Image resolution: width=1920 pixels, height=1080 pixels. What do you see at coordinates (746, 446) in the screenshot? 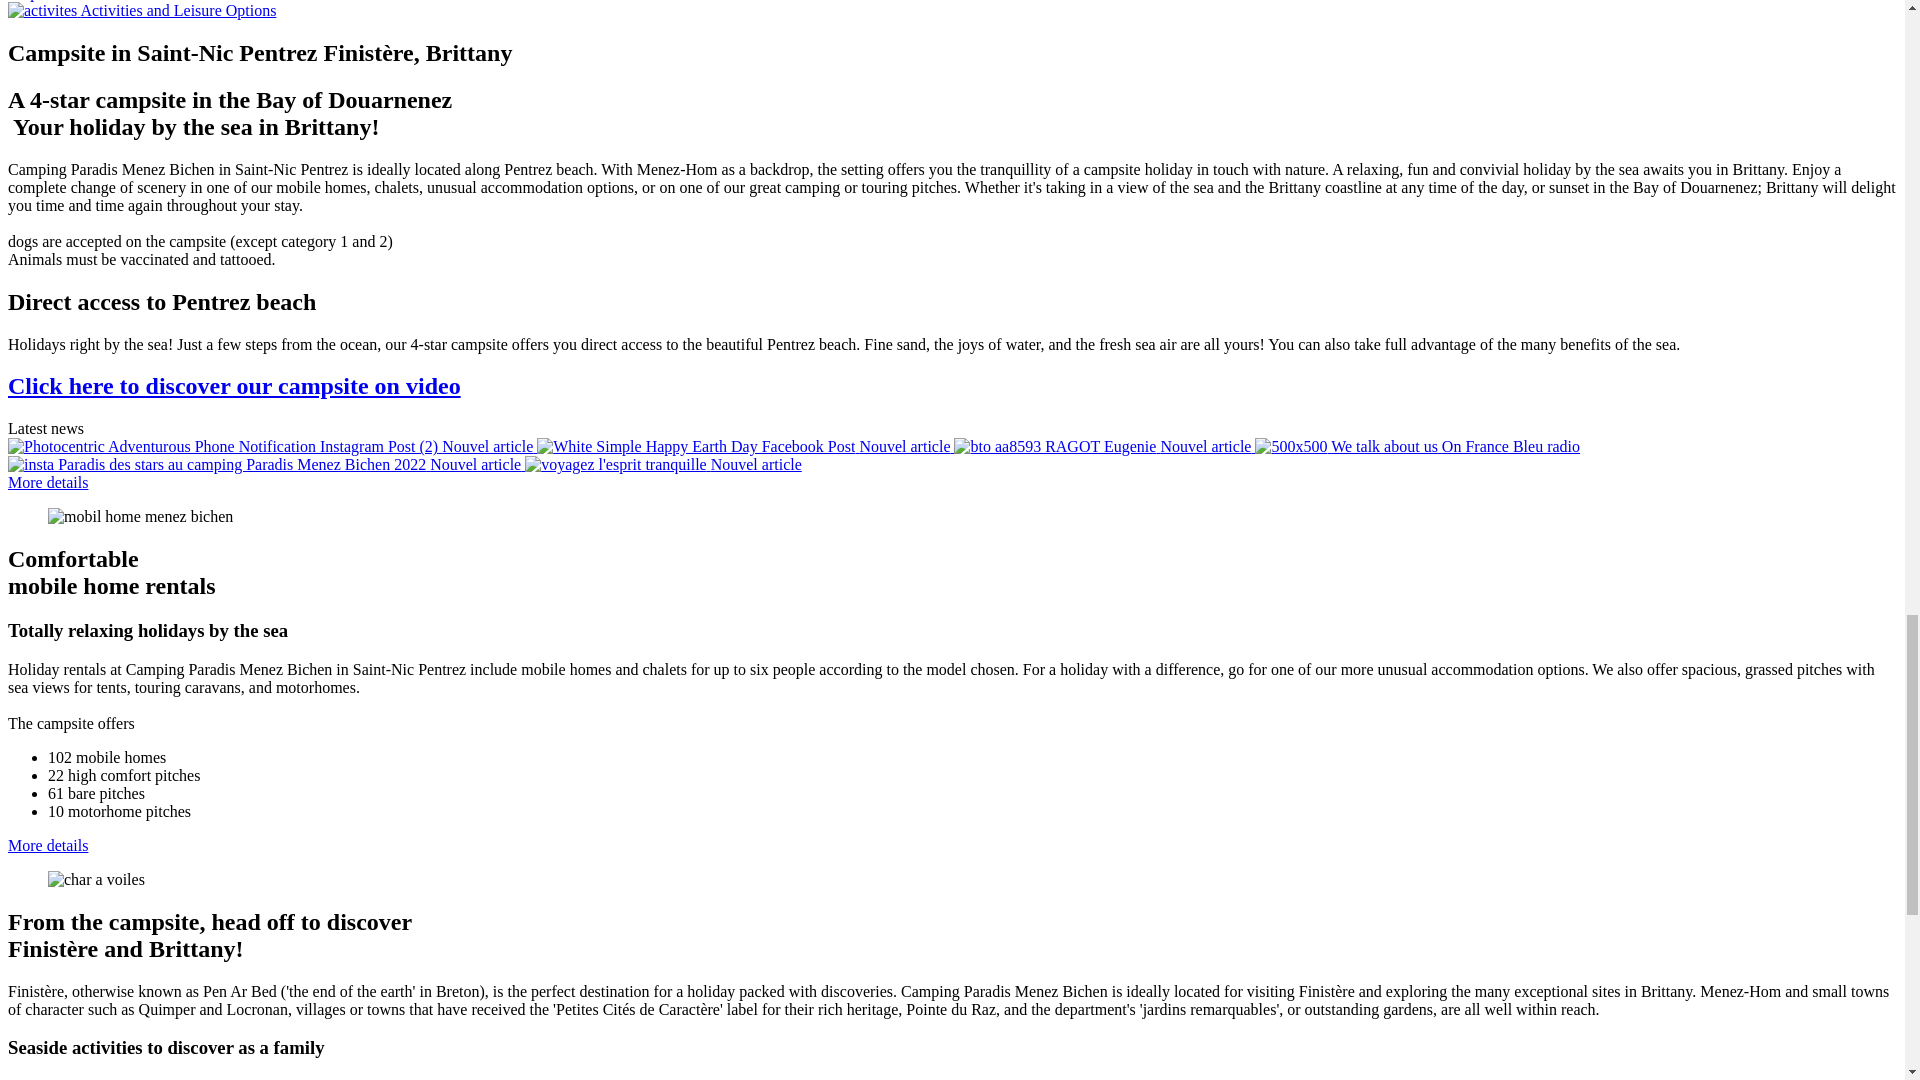
I see `Nouvel article` at bounding box center [746, 446].